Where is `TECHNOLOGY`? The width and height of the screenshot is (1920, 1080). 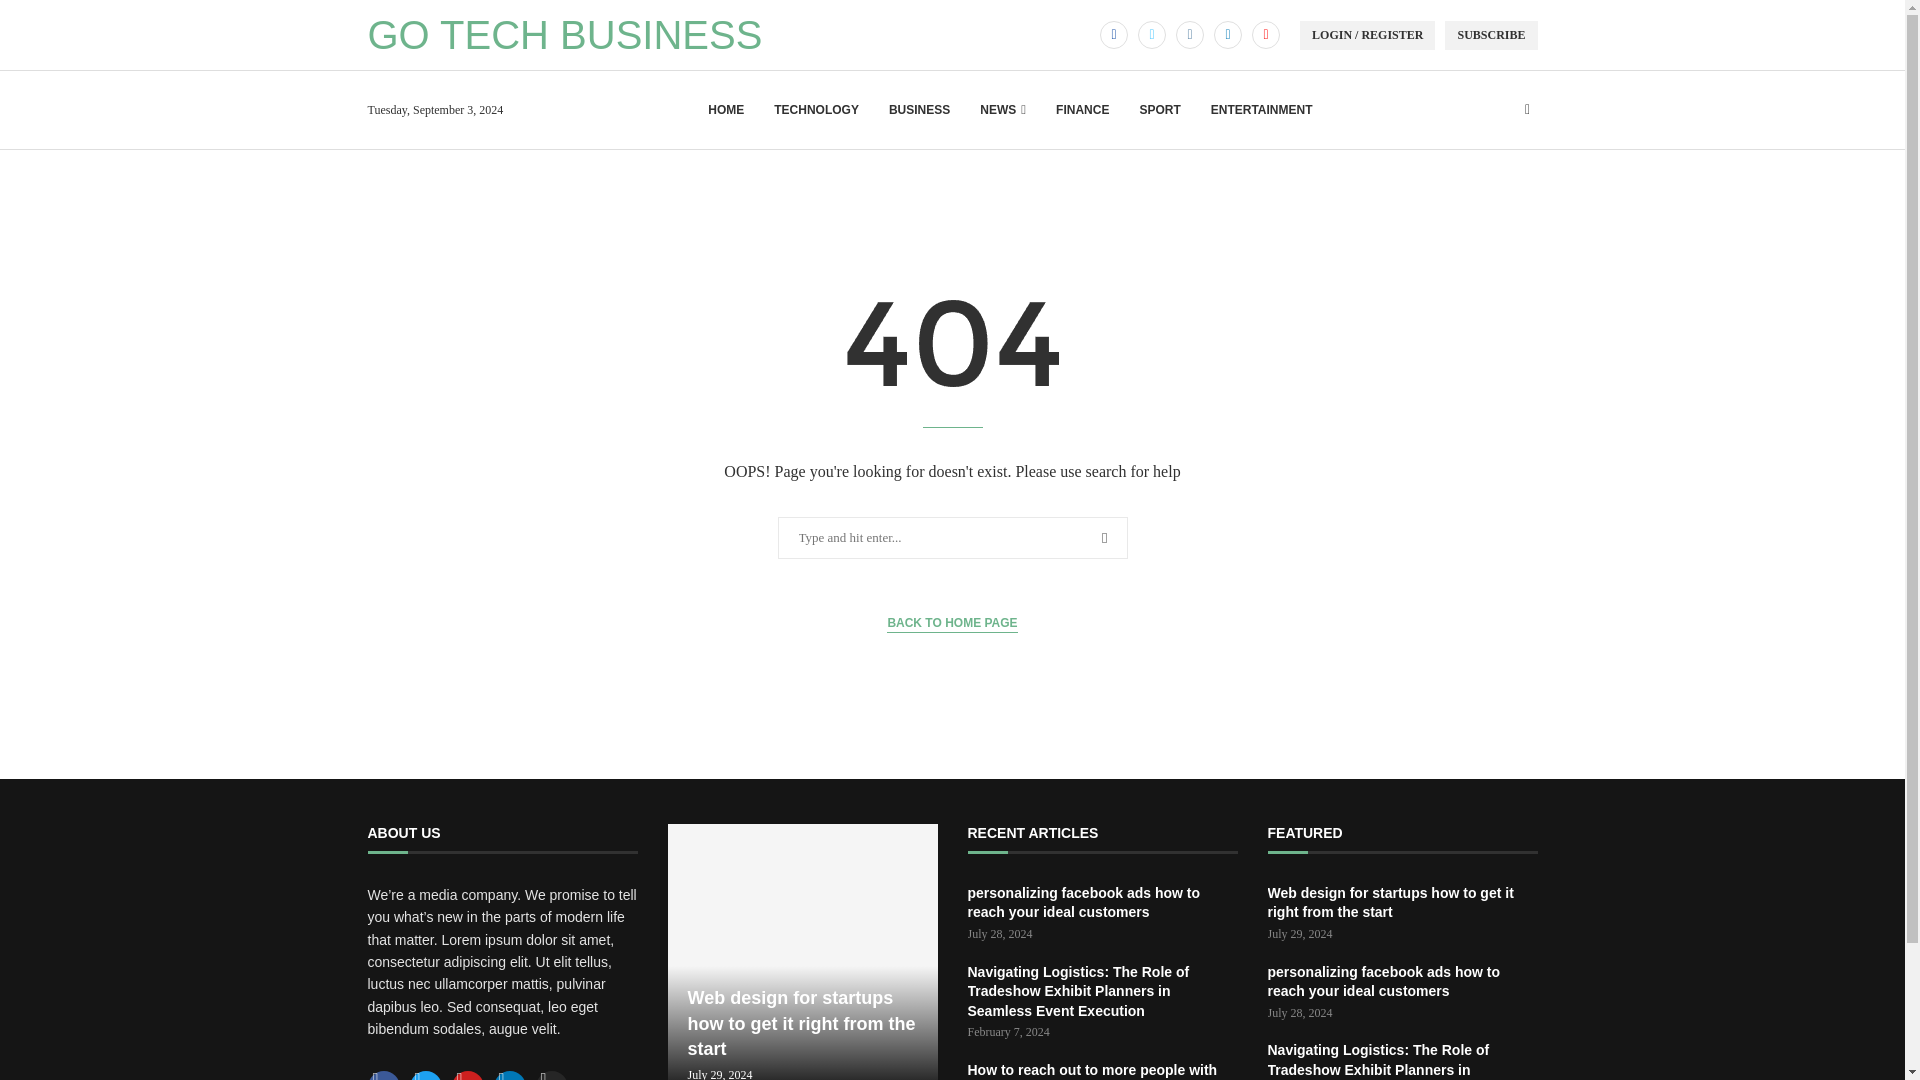 TECHNOLOGY is located at coordinates (816, 110).